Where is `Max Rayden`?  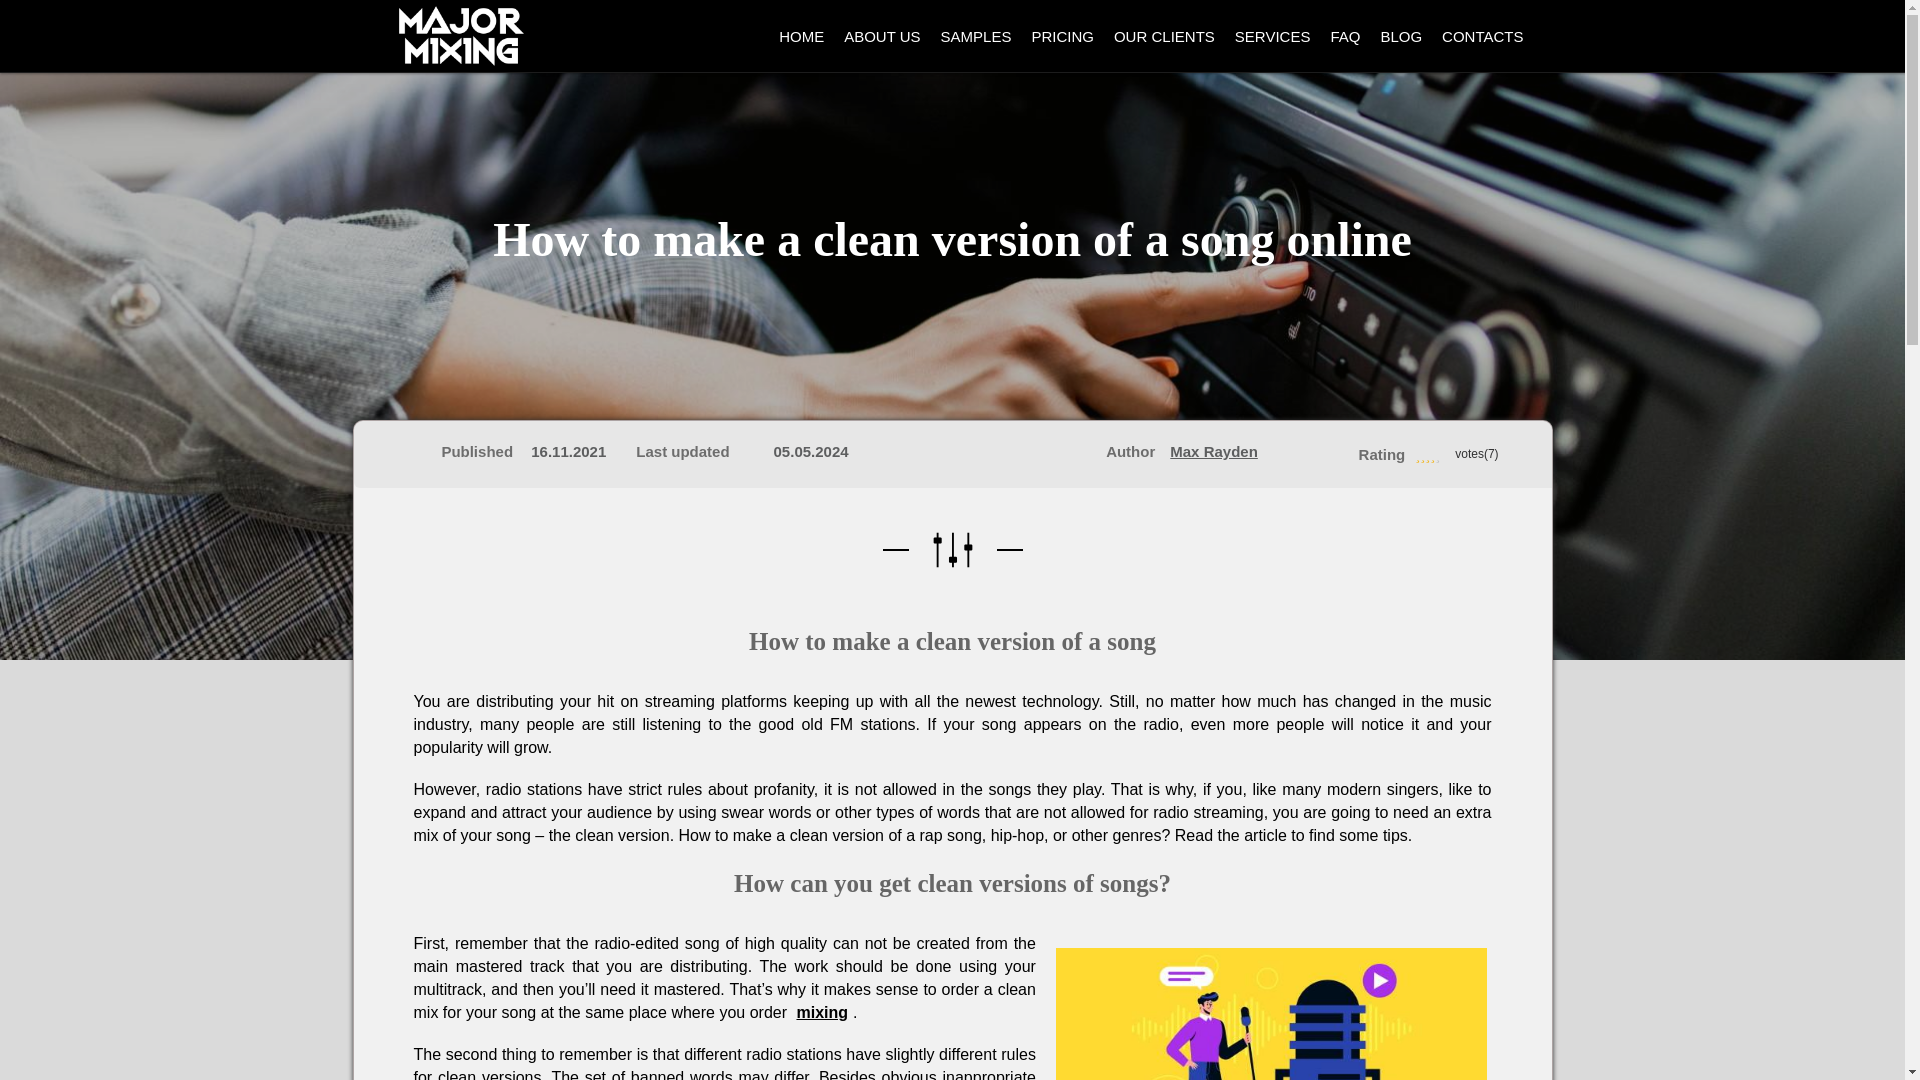
Max Rayden is located at coordinates (1213, 451).